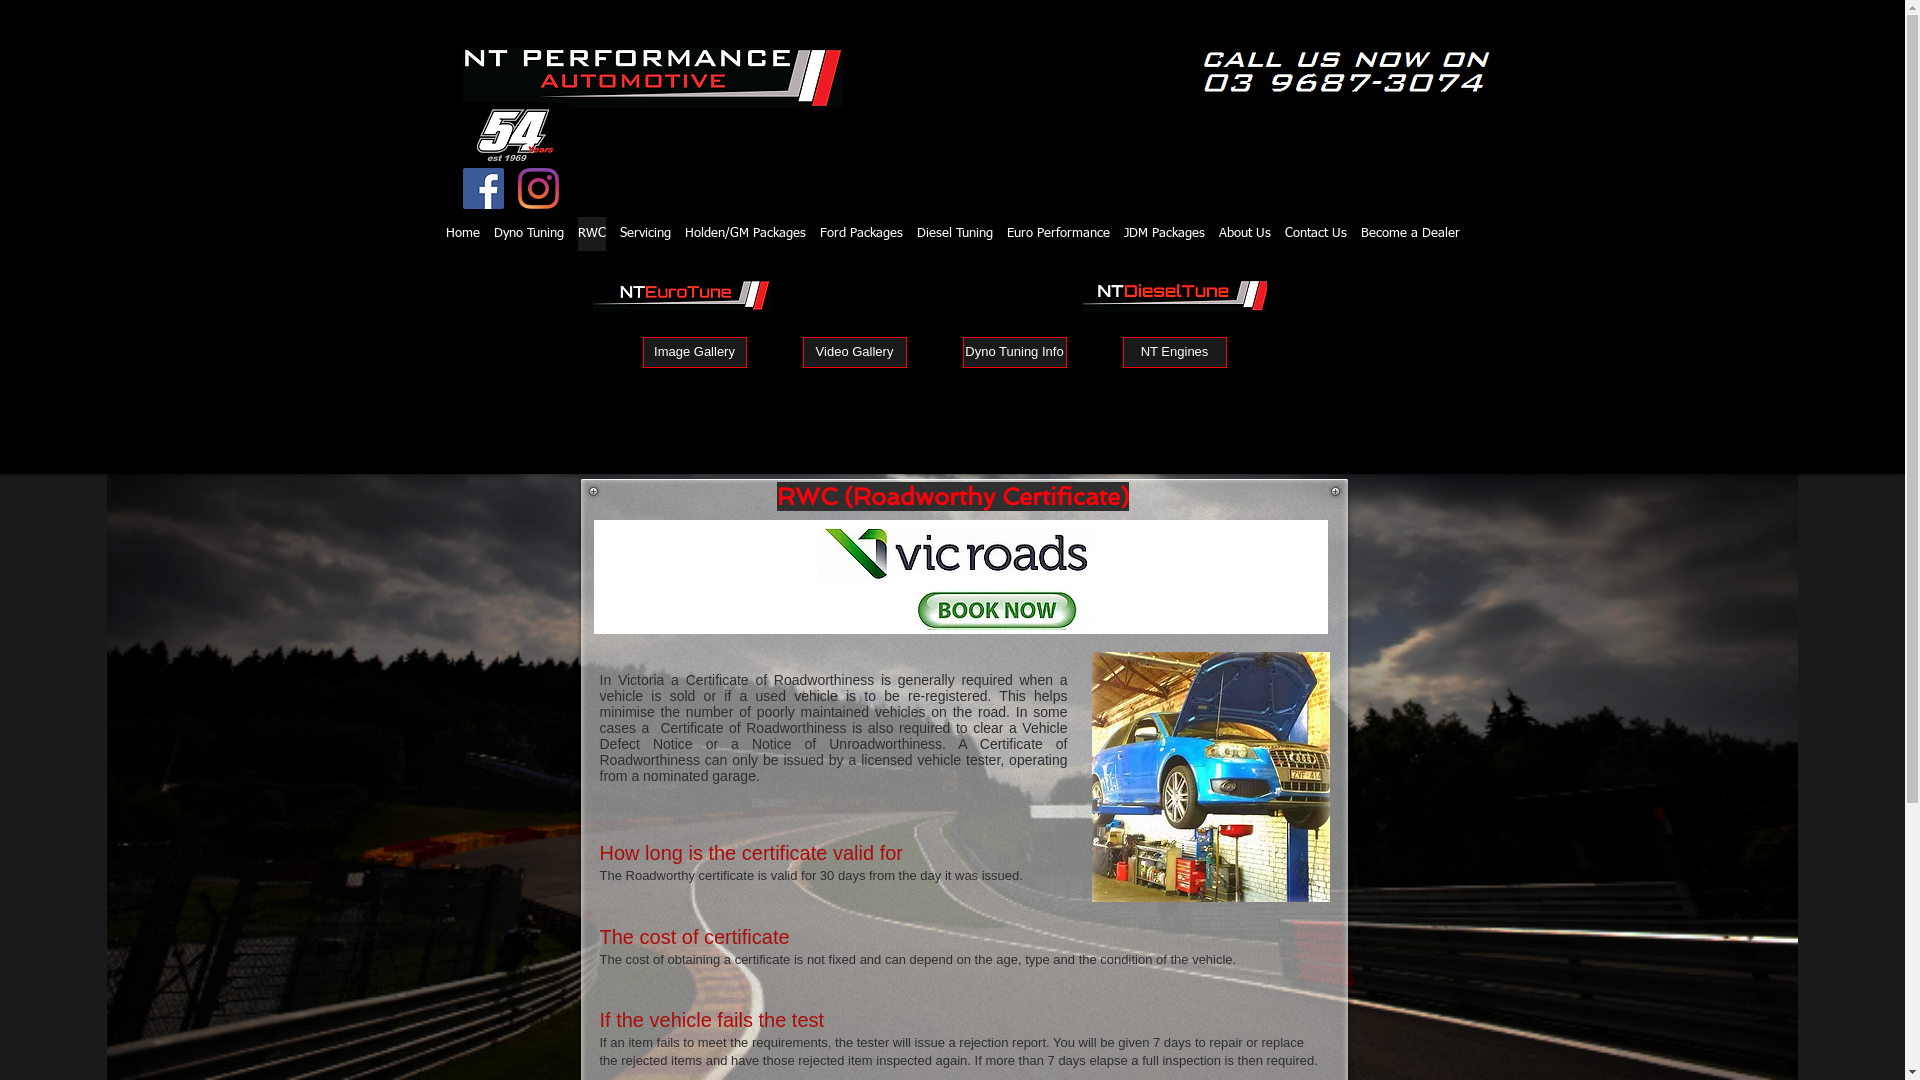 Image resolution: width=1920 pixels, height=1080 pixels. Describe the element at coordinates (1014, 352) in the screenshot. I see `Dyno Tuning Info` at that location.